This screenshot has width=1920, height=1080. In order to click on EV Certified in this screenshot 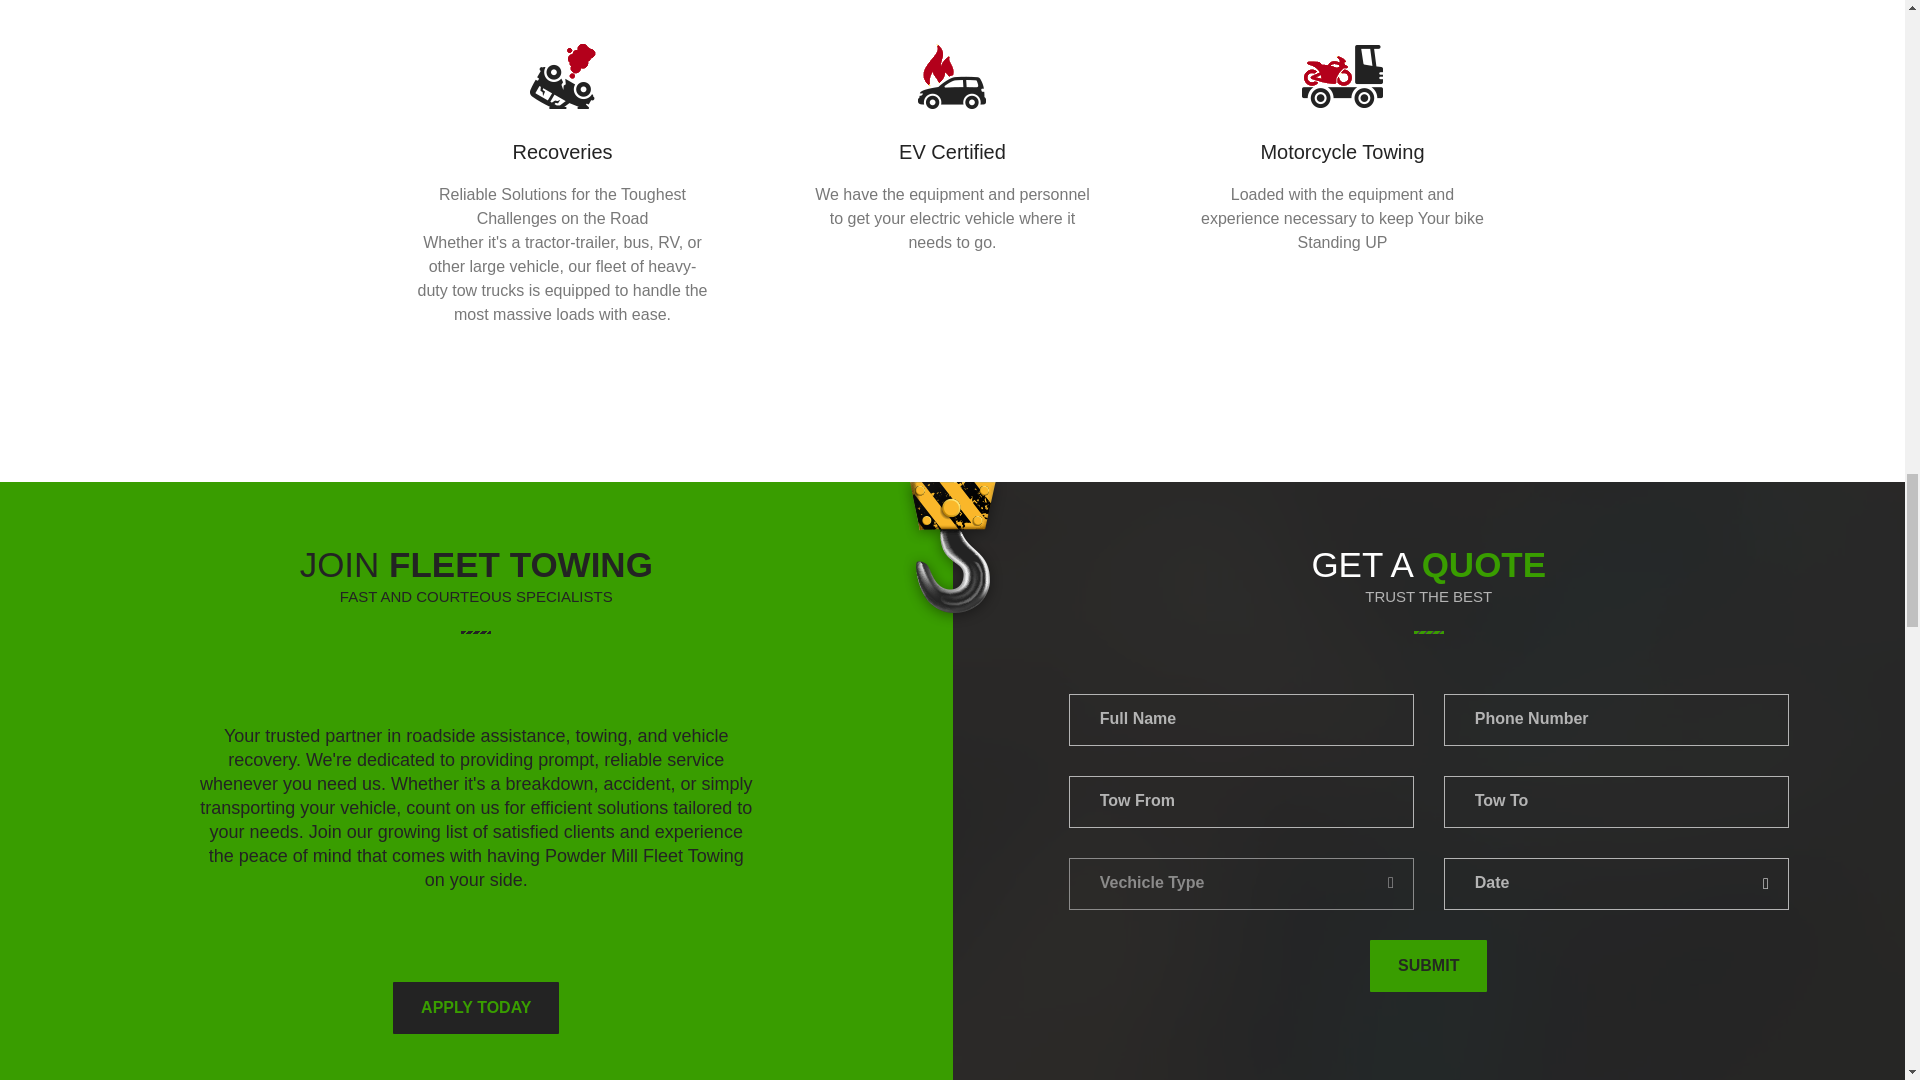, I will do `click(952, 152)`.